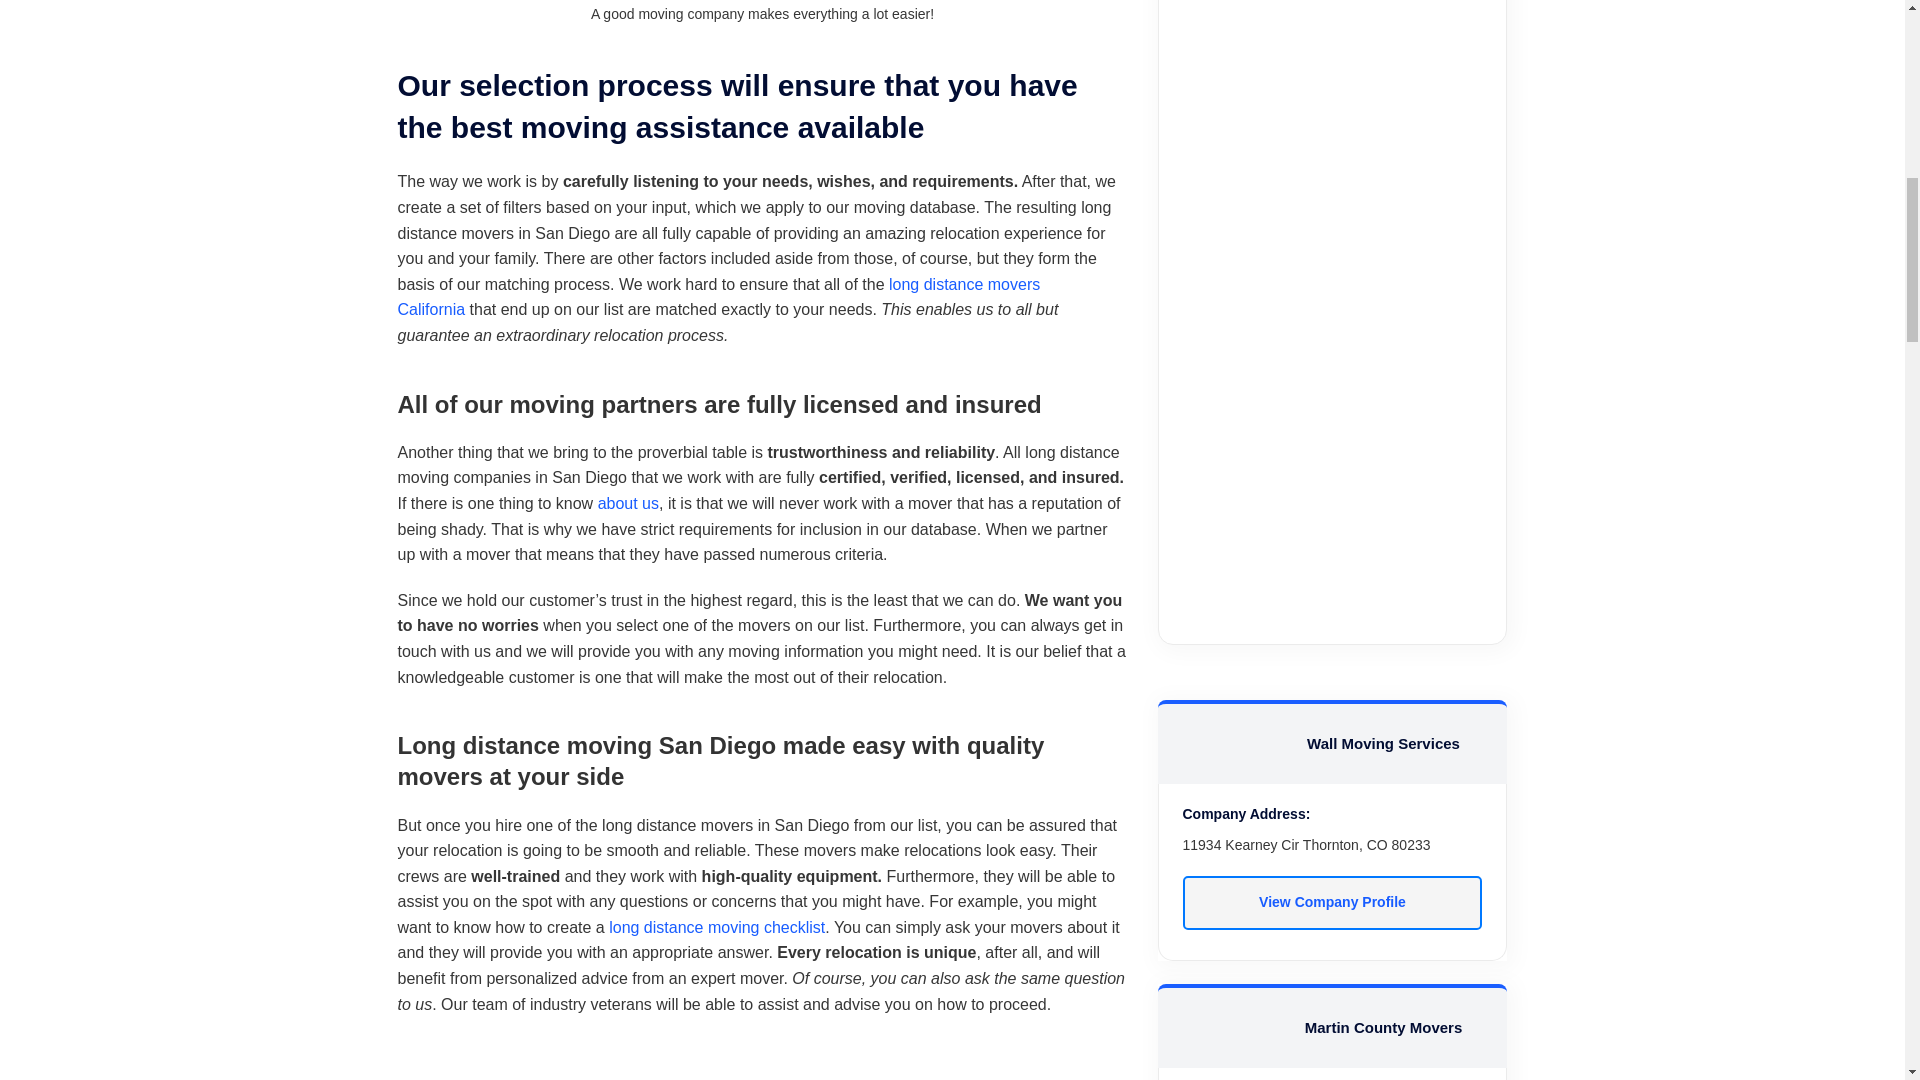 The image size is (1920, 1080). What do you see at coordinates (1332, 902) in the screenshot?
I see `View Company Profile` at bounding box center [1332, 902].